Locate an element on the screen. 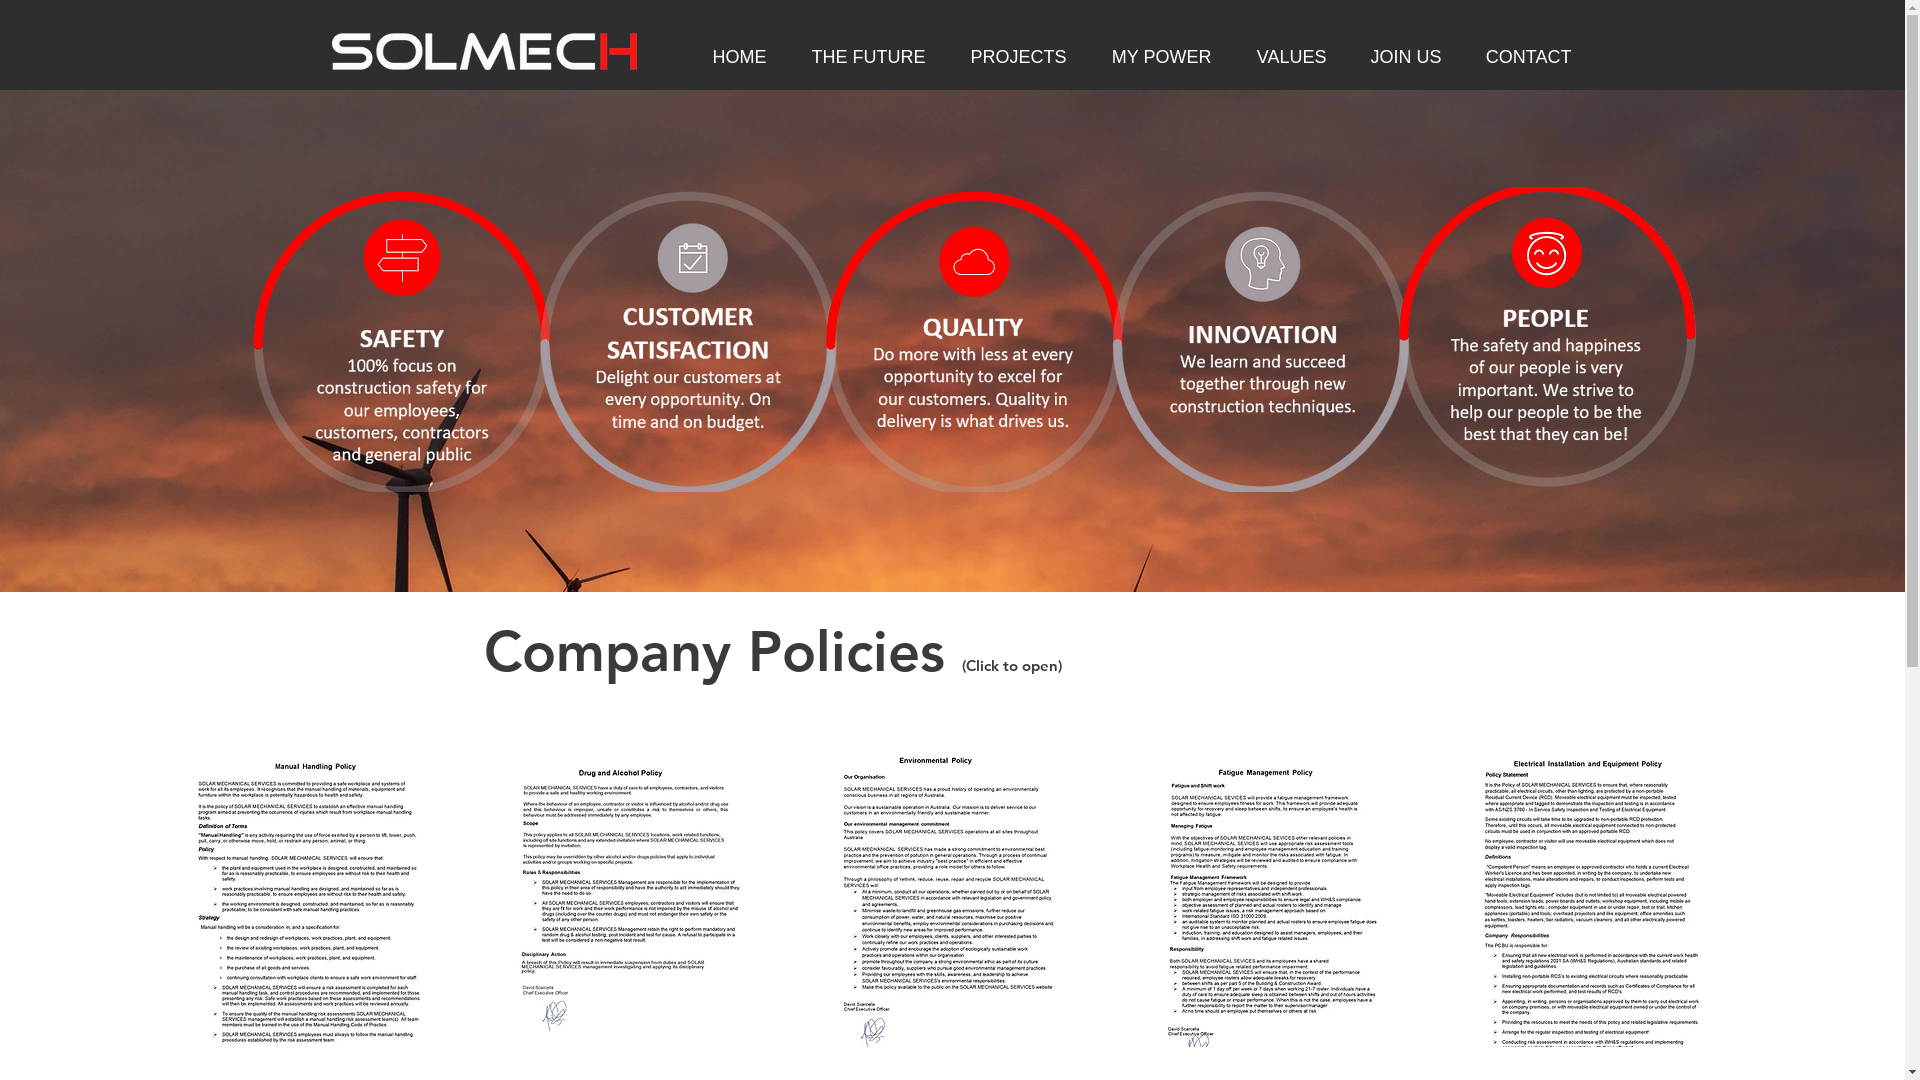 Image resolution: width=1920 pixels, height=1080 pixels. CONTACT is located at coordinates (1521, 57).